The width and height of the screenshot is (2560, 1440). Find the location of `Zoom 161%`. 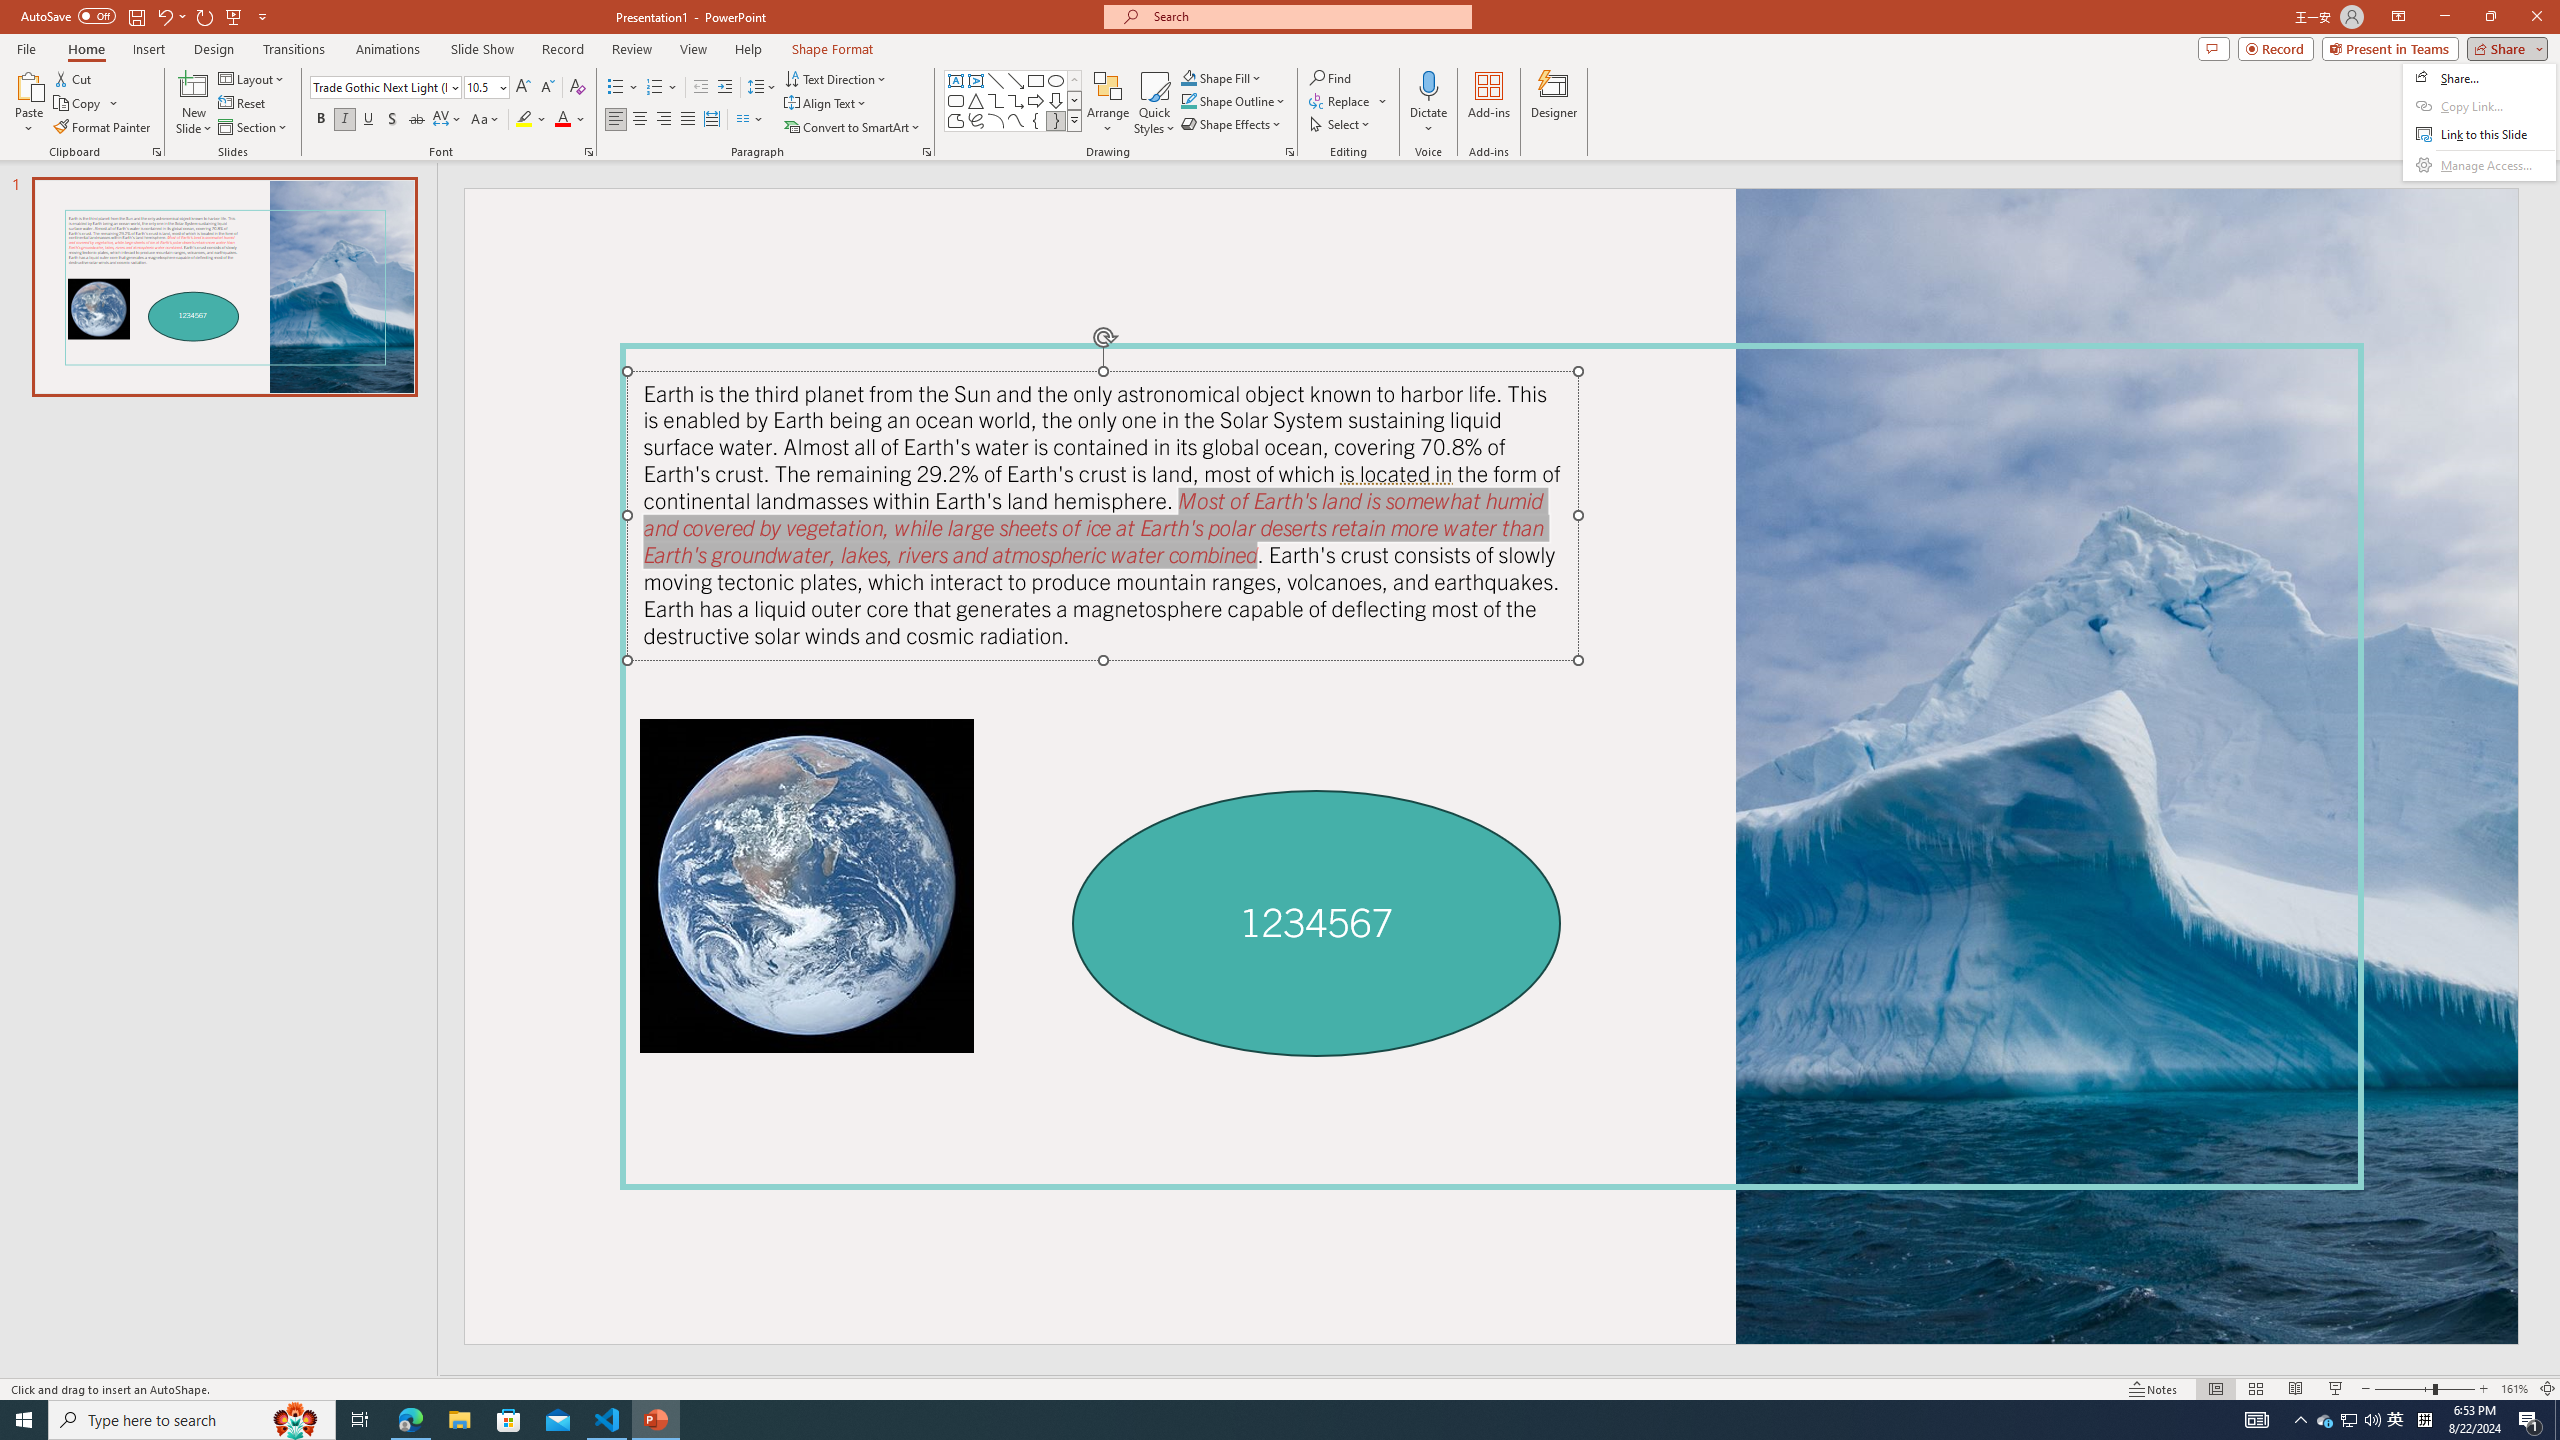

Zoom 161% is located at coordinates (2514, 1389).